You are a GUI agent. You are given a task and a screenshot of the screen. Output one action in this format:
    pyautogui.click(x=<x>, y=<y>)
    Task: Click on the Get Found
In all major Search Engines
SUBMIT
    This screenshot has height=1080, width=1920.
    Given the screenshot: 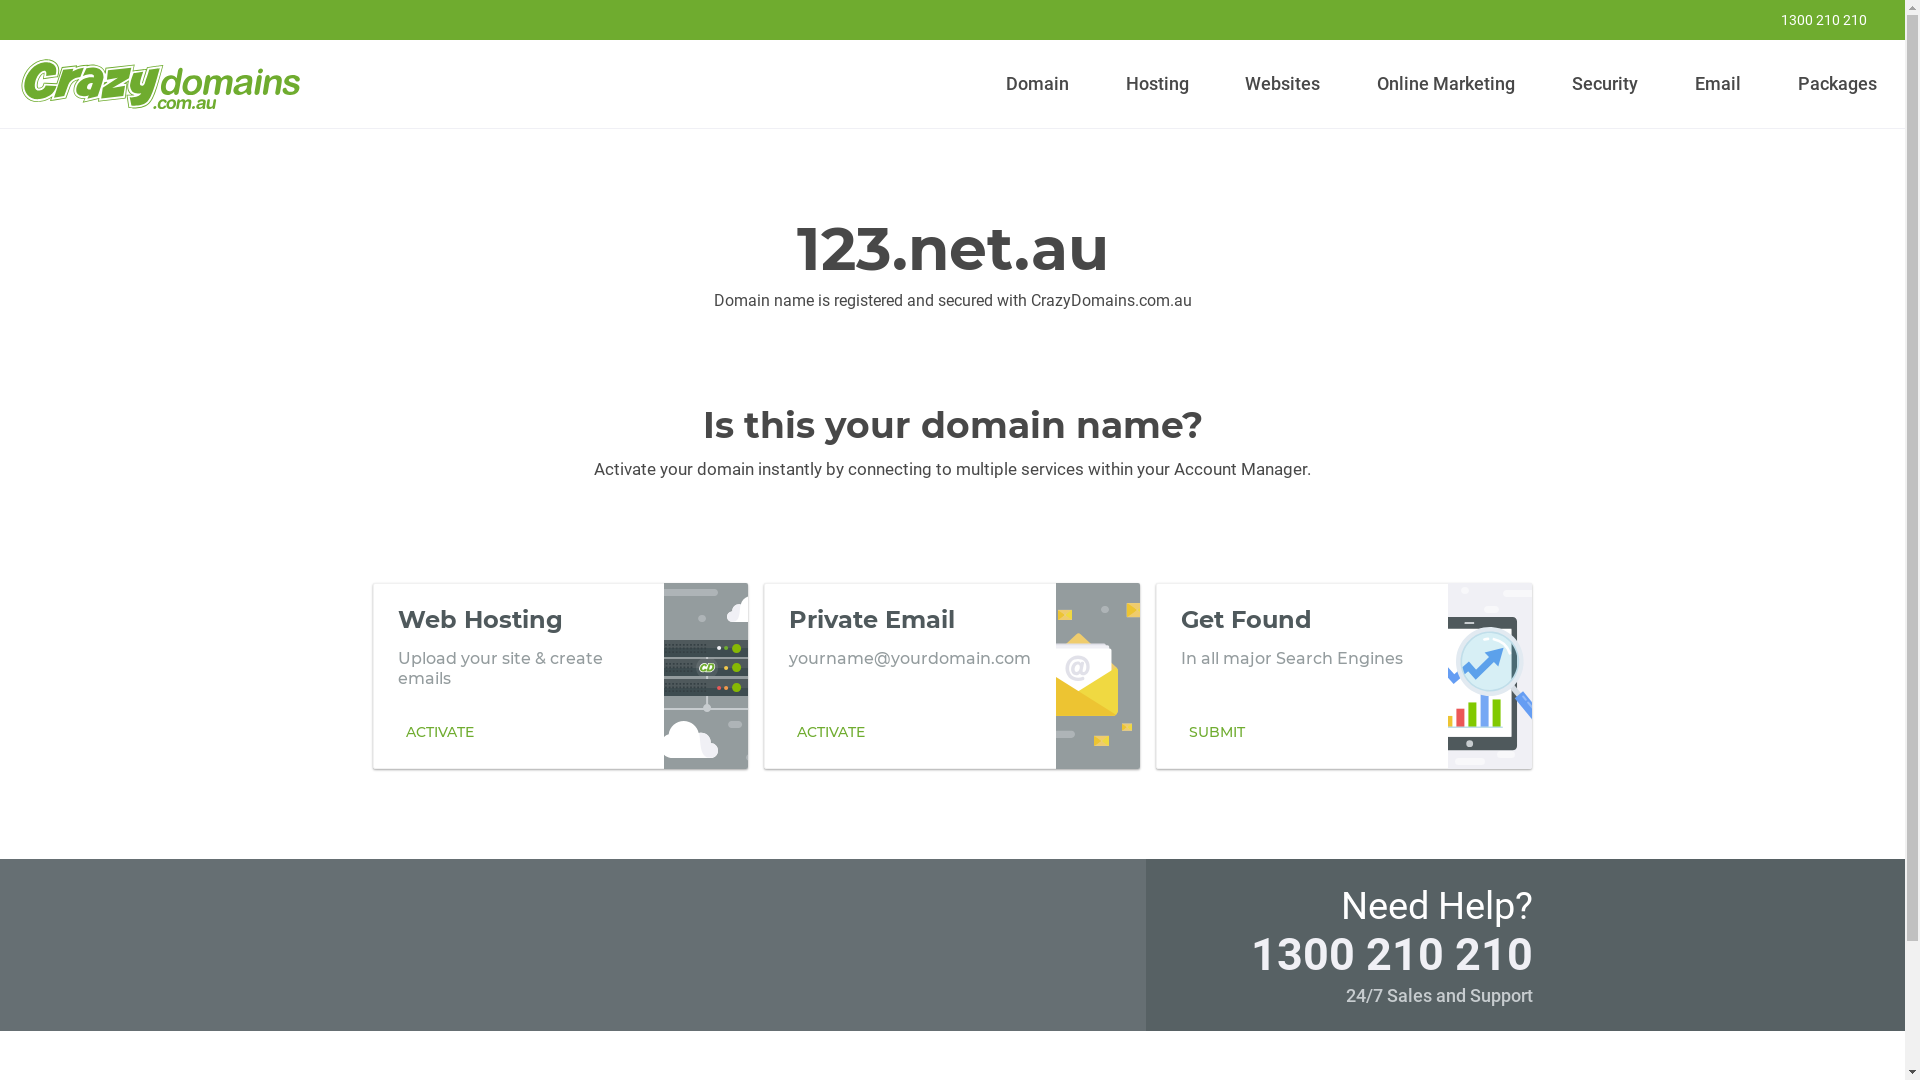 What is the action you would take?
    pyautogui.click(x=1344, y=675)
    